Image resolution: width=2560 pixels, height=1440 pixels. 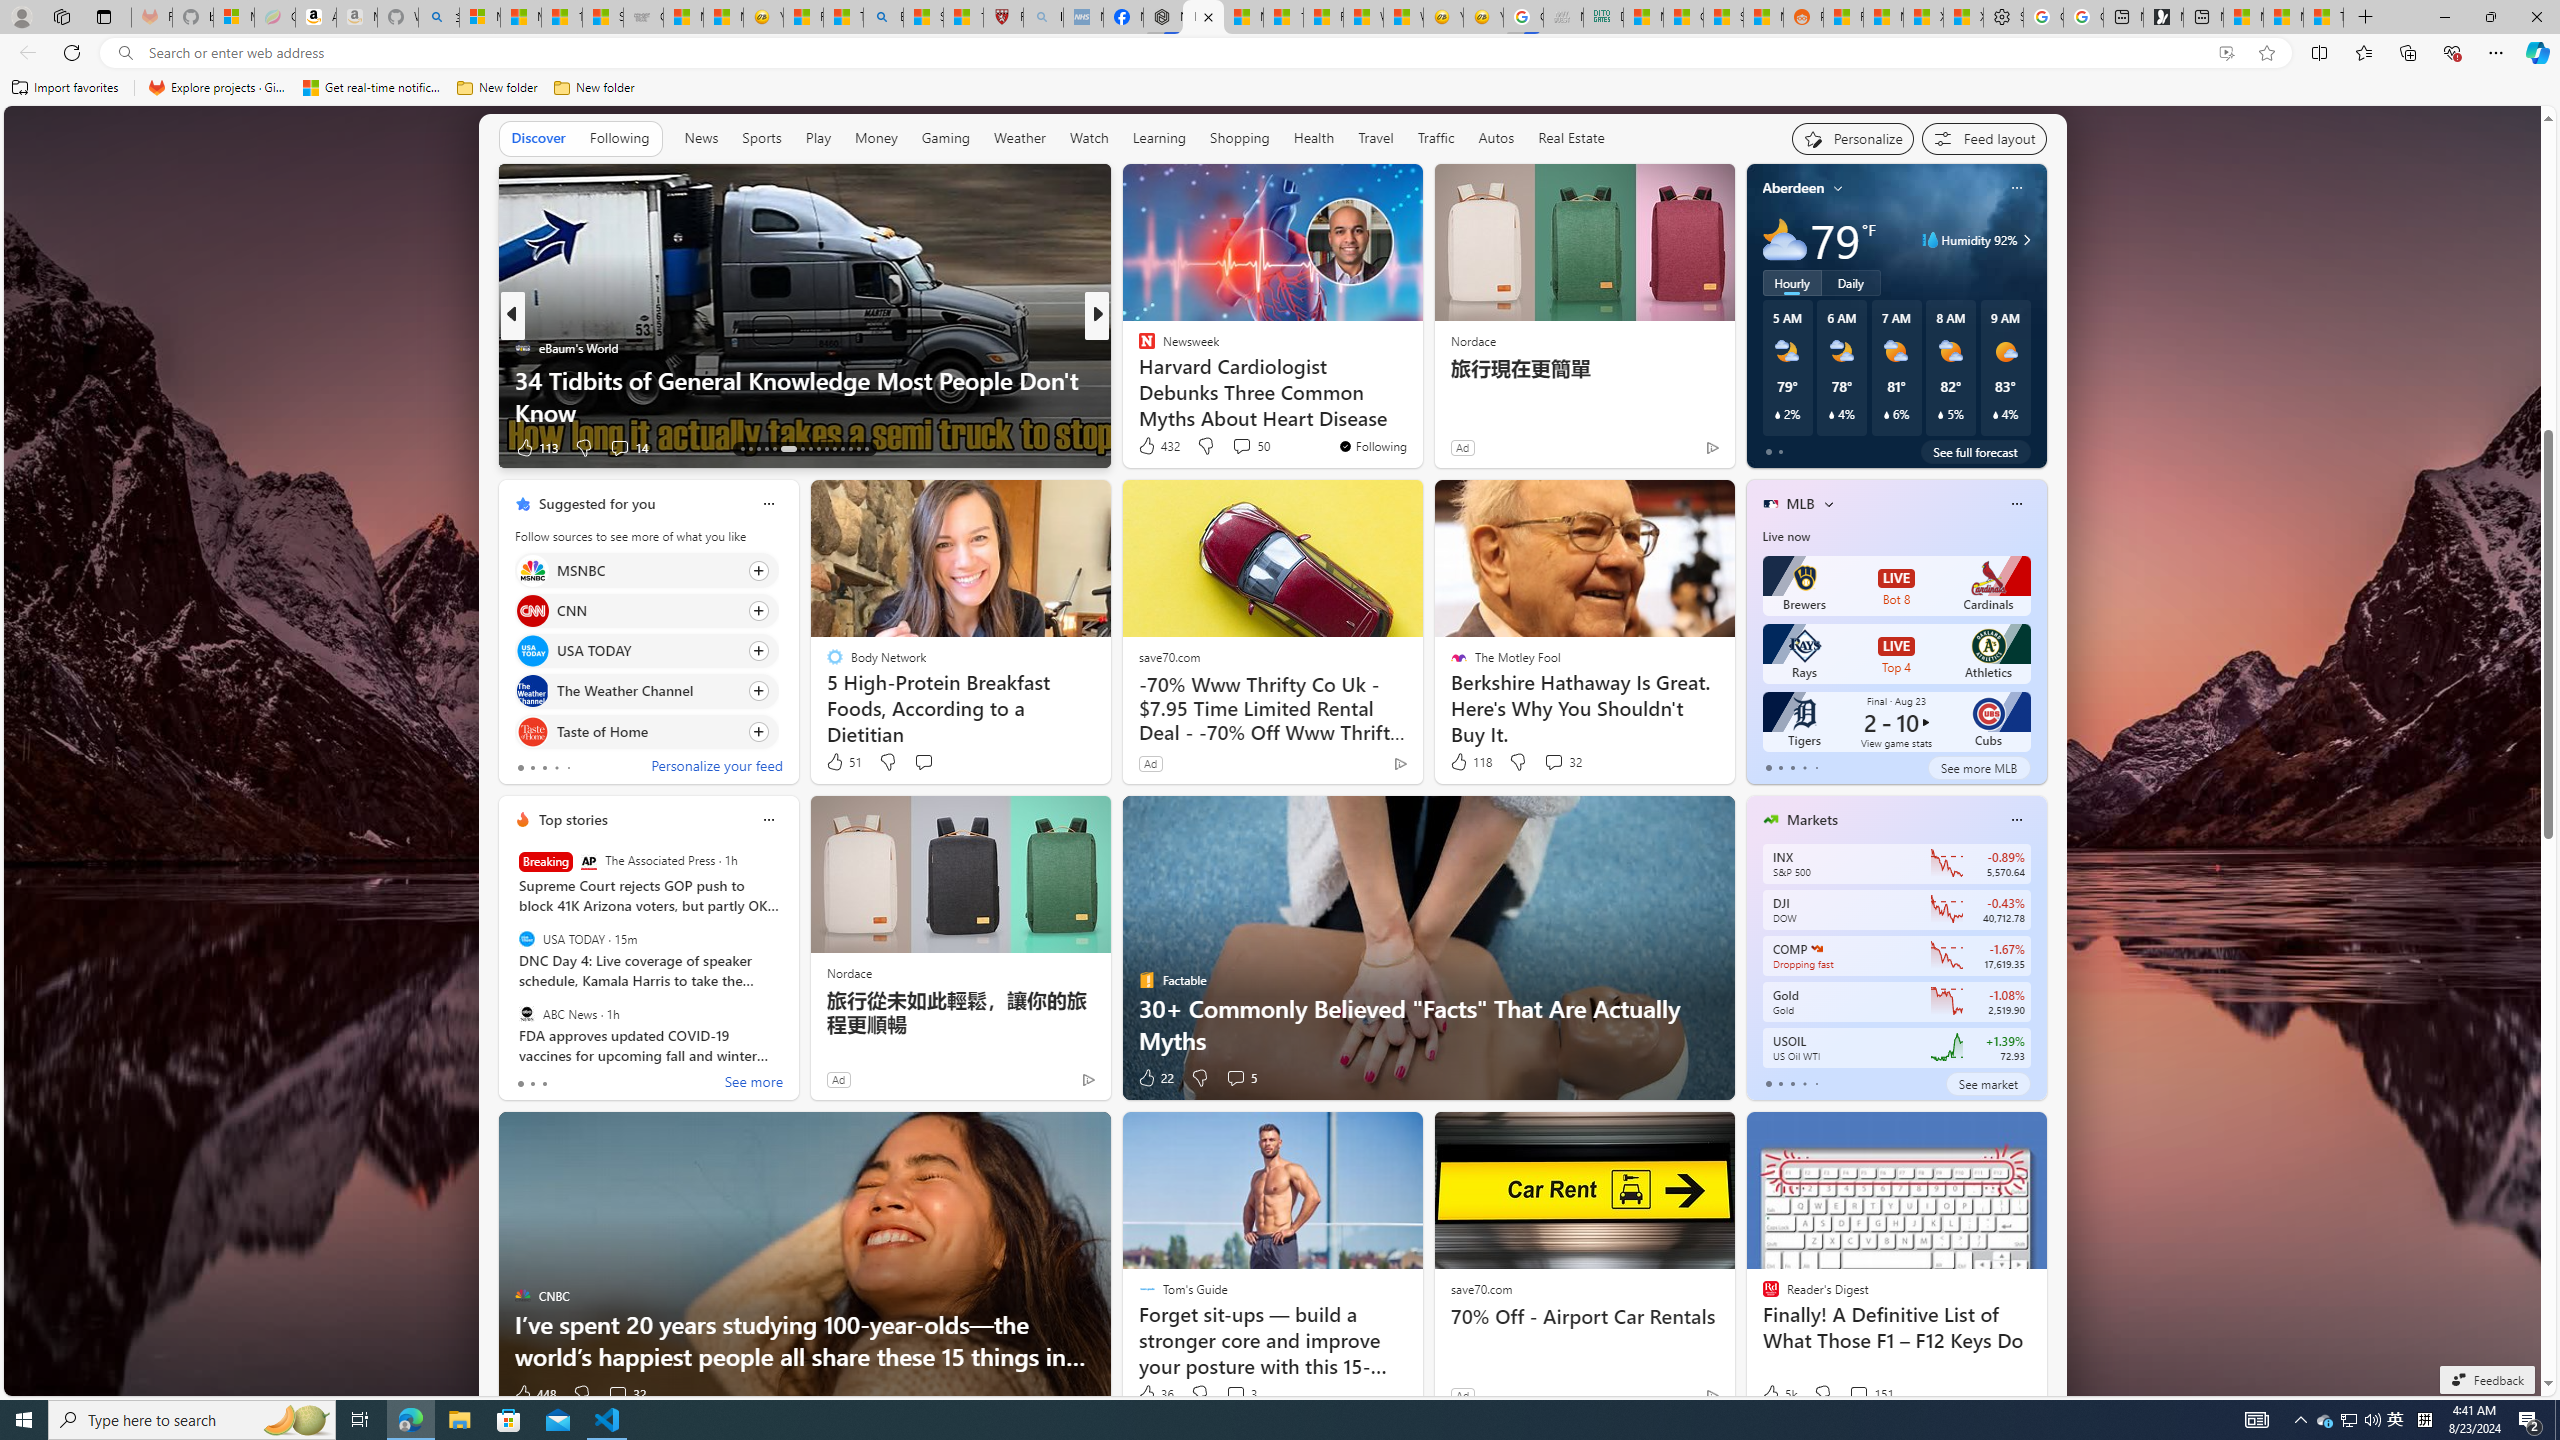 I want to click on The Weather Channel, so click(x=532, y=692).